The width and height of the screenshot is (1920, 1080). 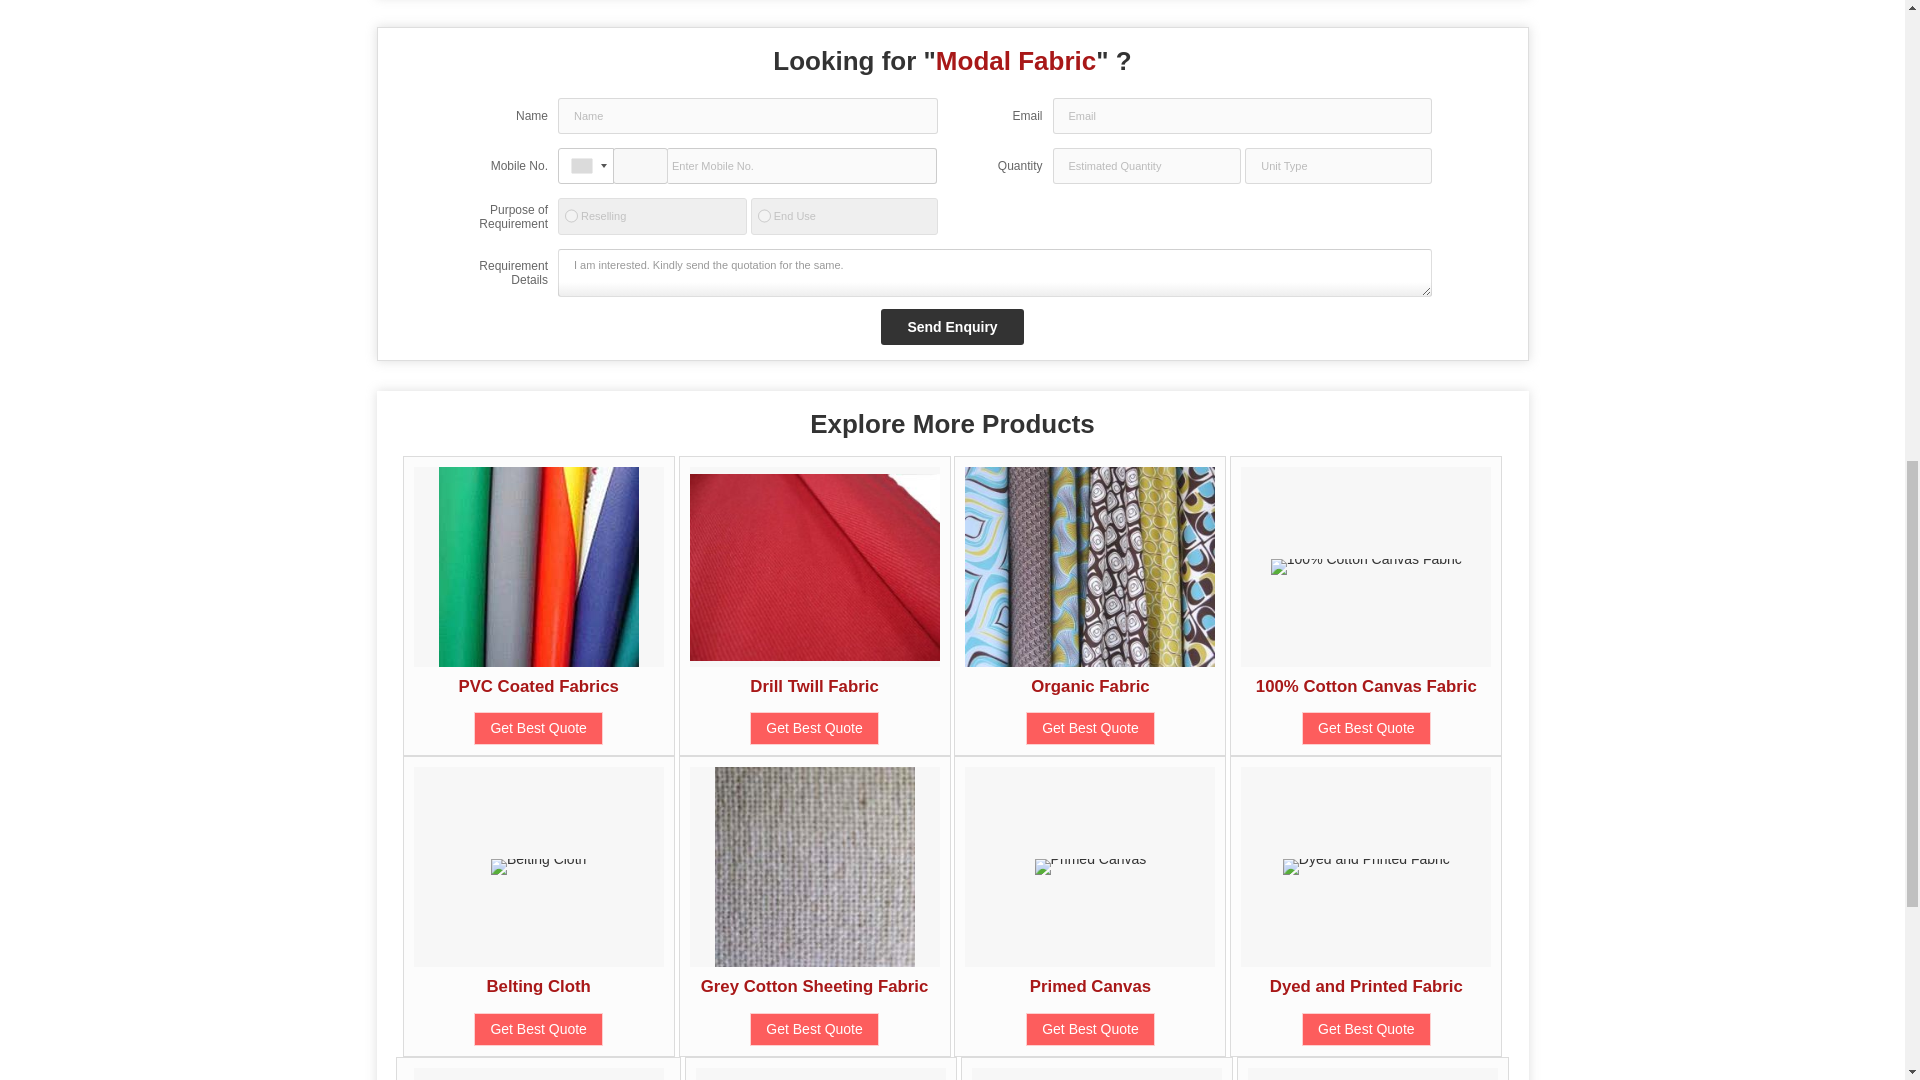 I want to click on PVC Coated Fabrics, so click(x=538, y=686).